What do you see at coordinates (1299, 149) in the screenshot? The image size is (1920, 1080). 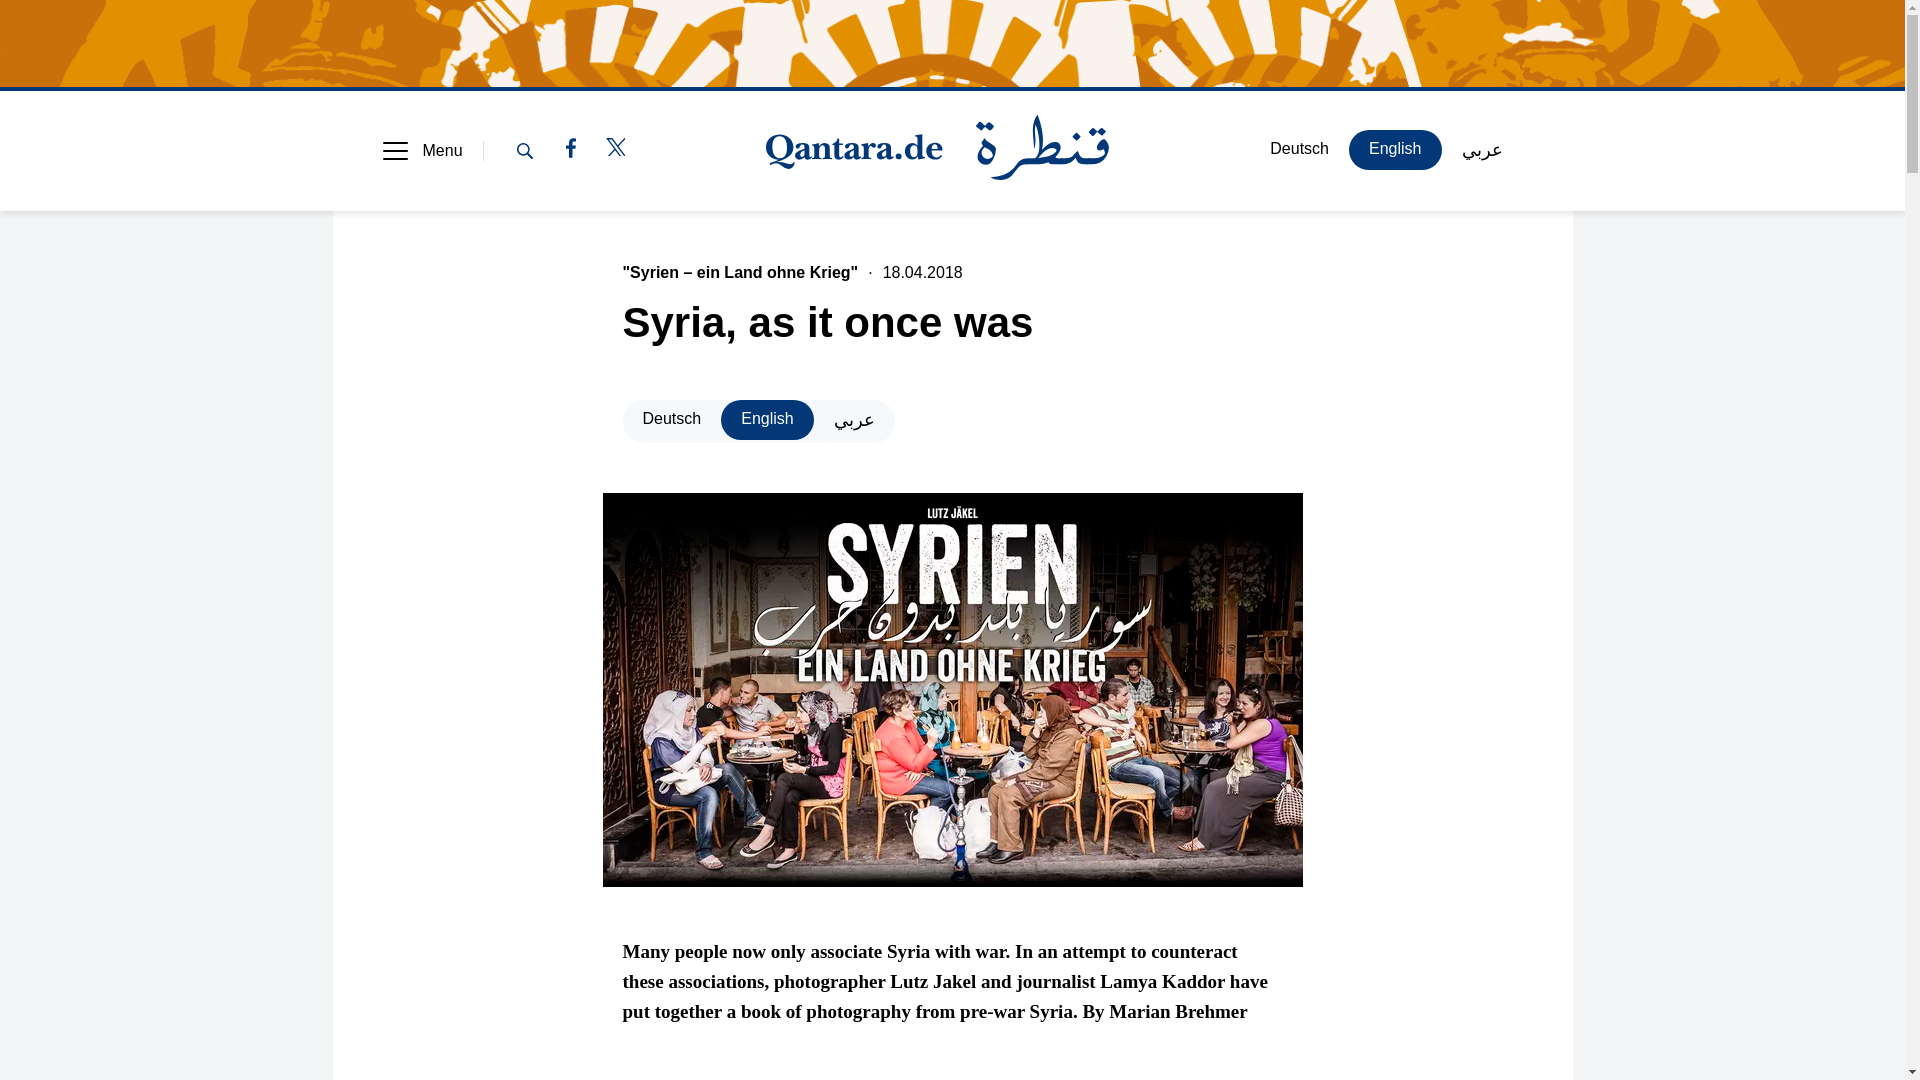 I see `Deutsch` at bounding box center [1299, 149].